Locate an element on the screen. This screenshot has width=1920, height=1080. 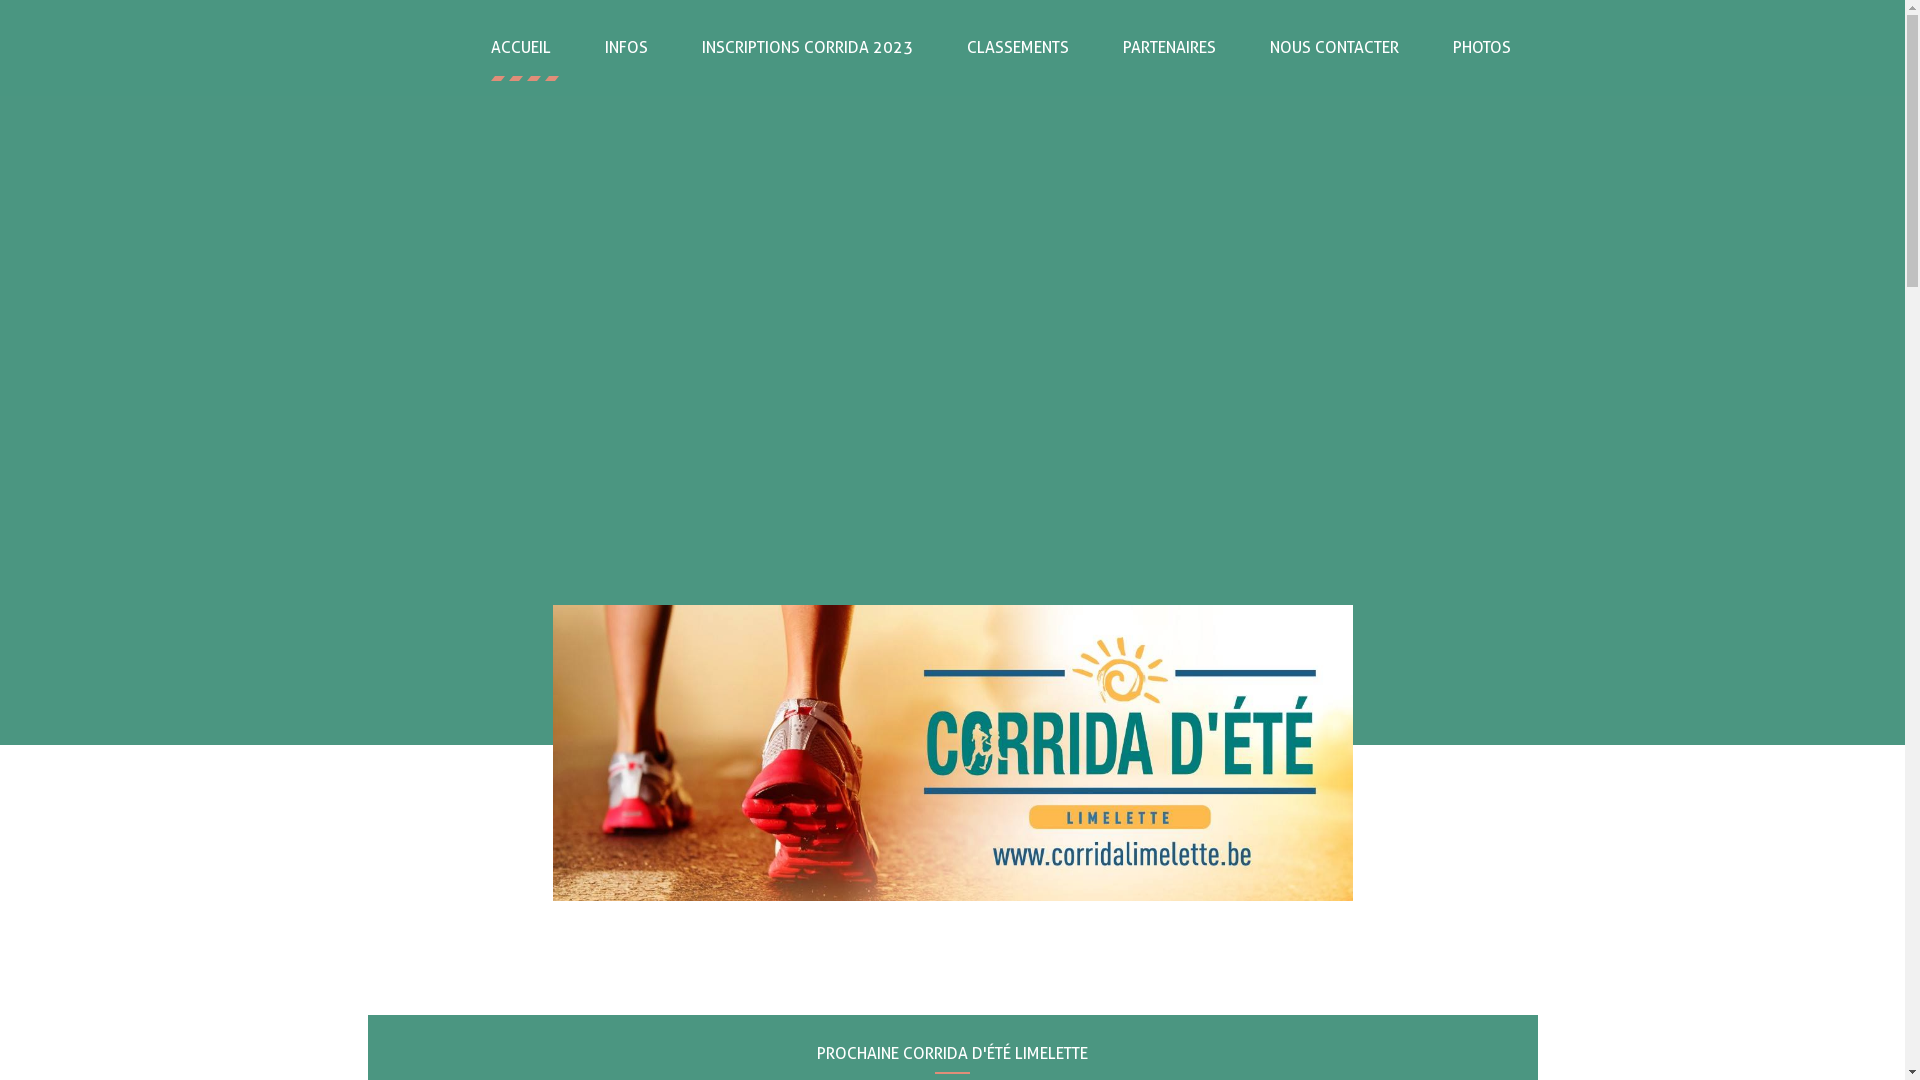
ACCUEIL is located at coordinates (521, 48).